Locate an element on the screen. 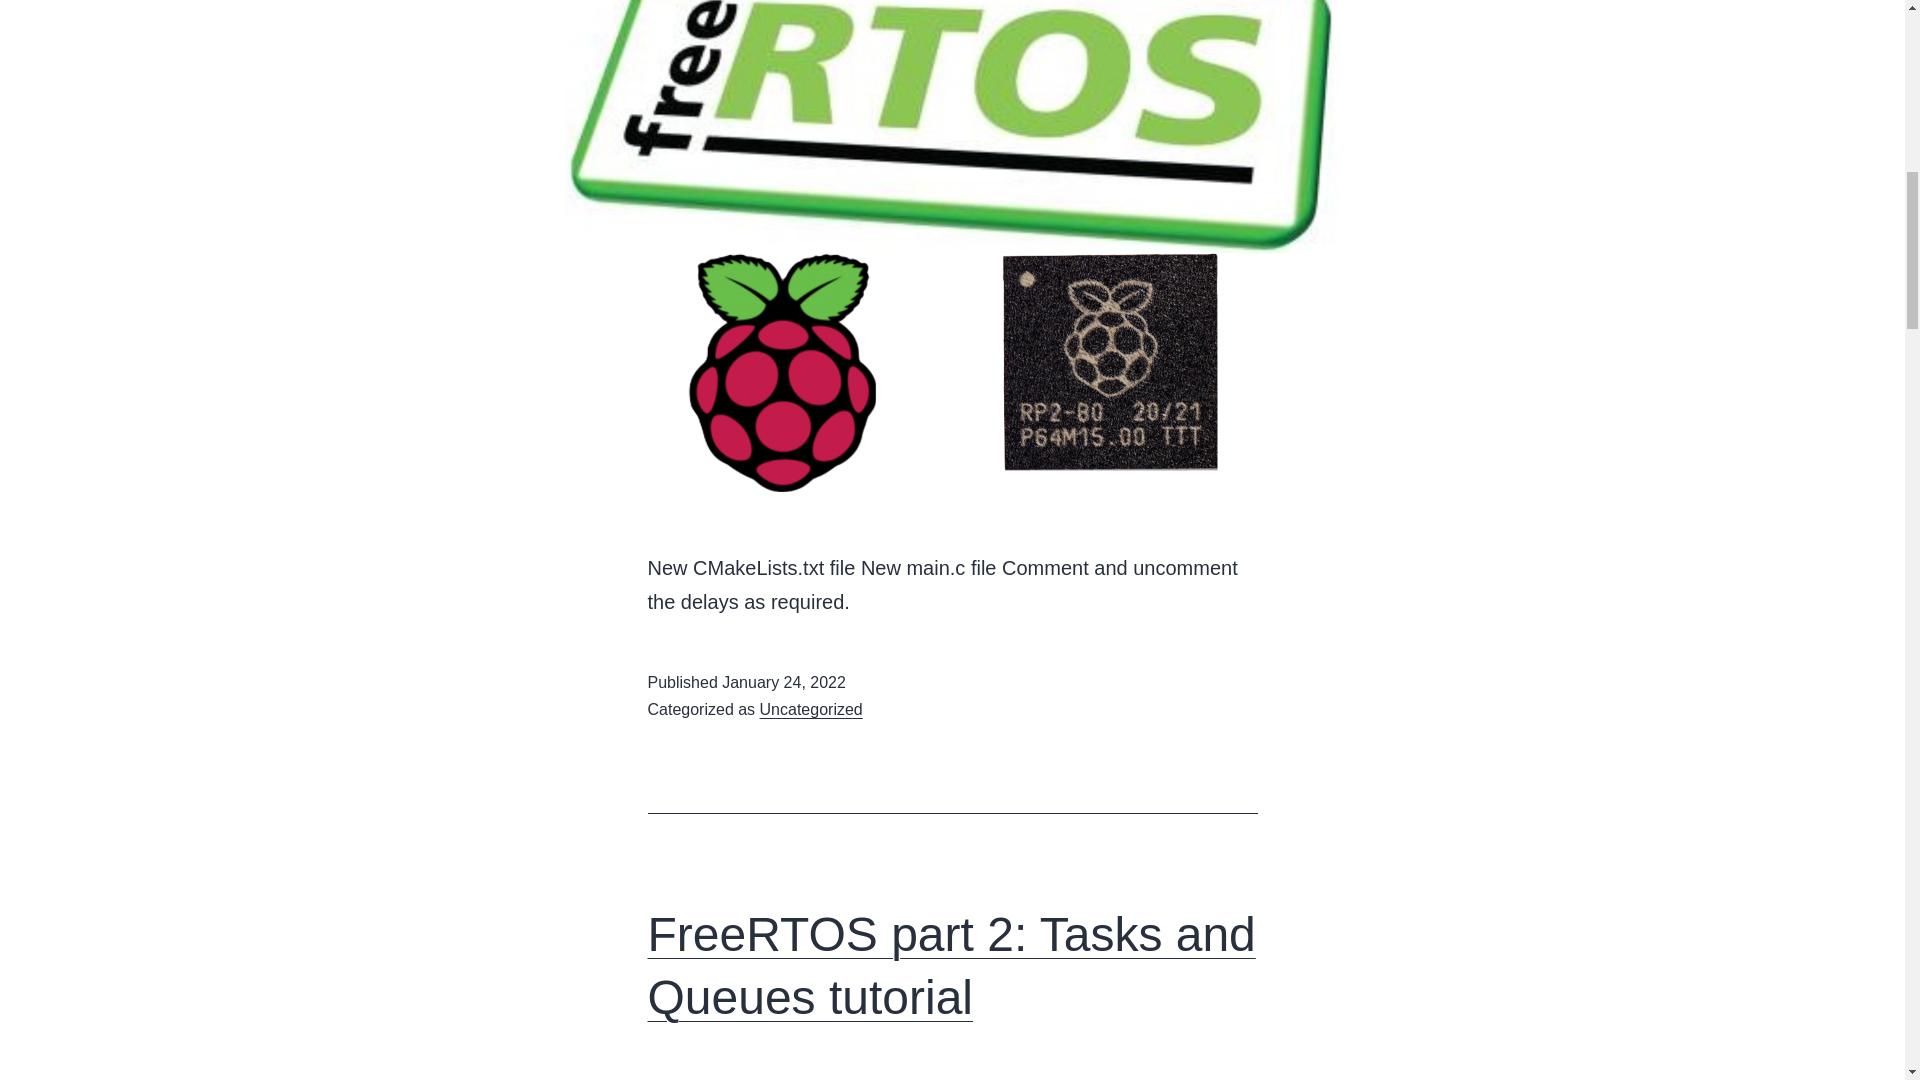 This screenshot has width=1920, height=1080. FreeRTOS part 2: Tasks and Queues tutorial is located at coordinates (952, 965).